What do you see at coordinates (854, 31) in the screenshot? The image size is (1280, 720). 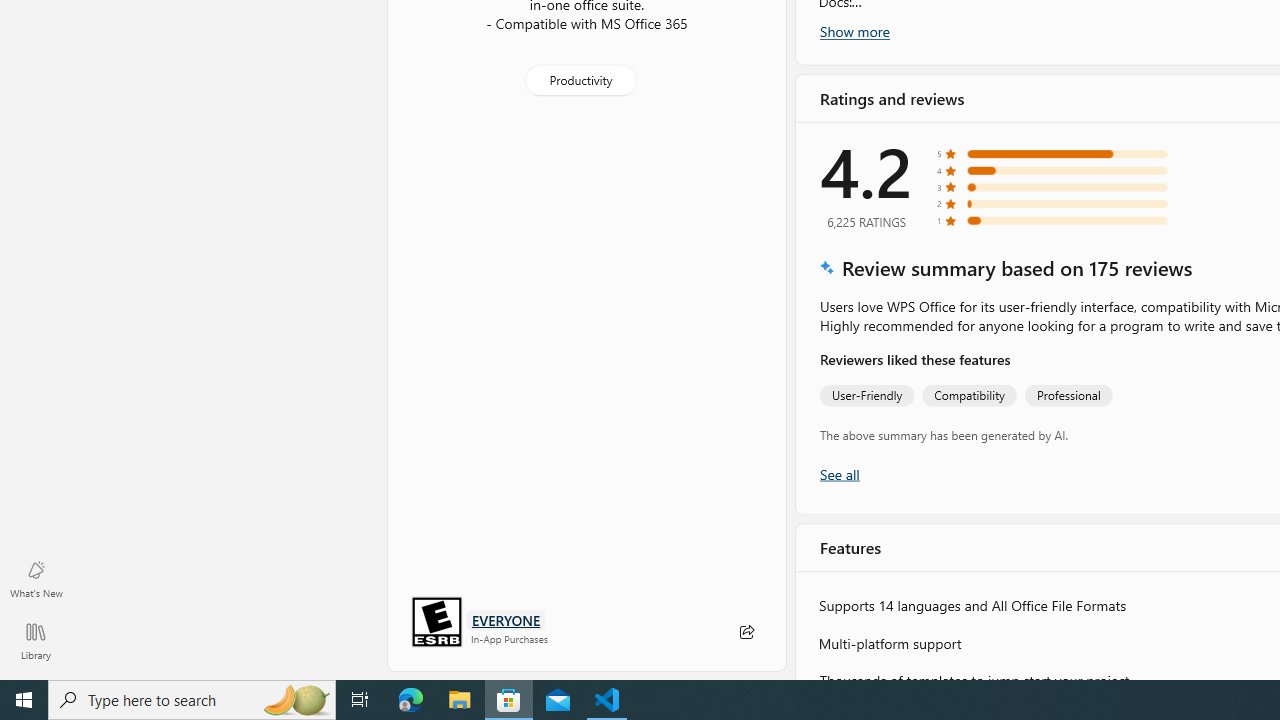 I see `Show more` at bounding box center [854, 31].